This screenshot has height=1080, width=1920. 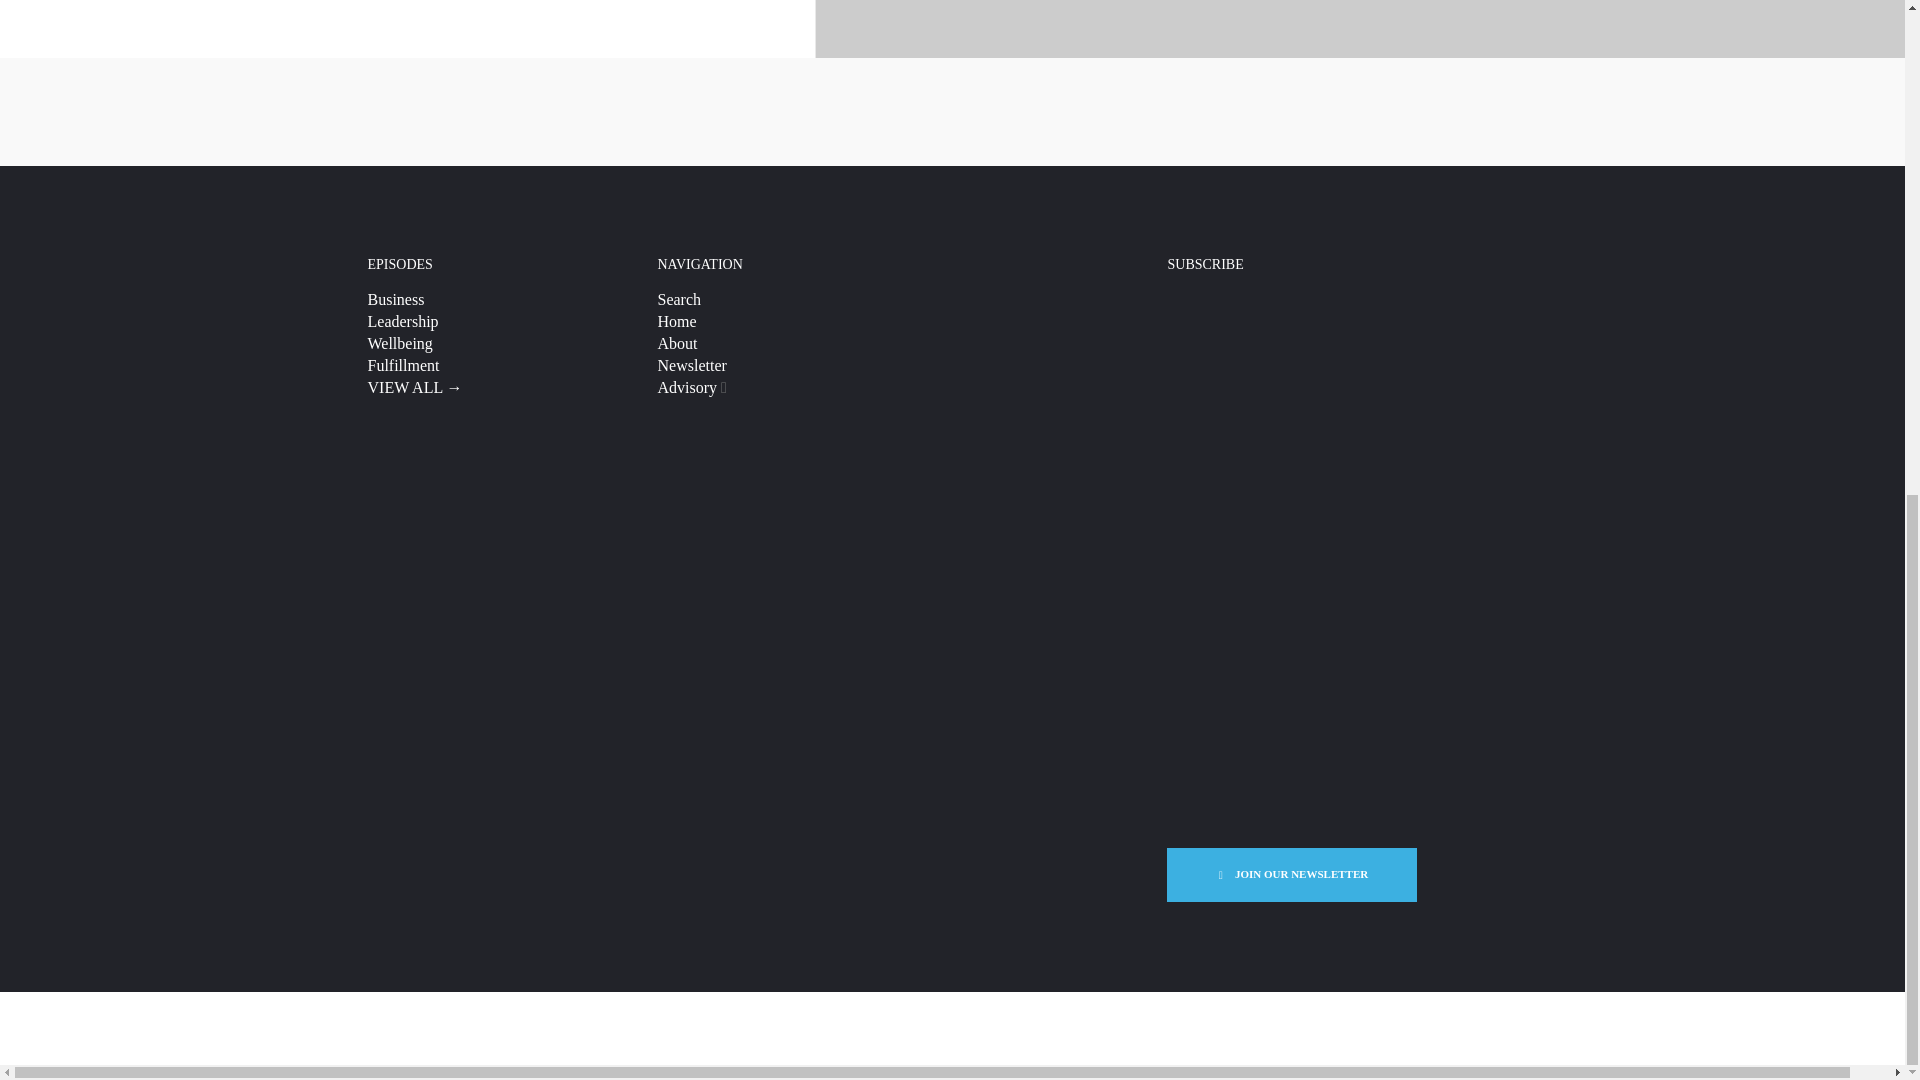 I want to click on Listen on Spotify, so click(x=952, y=111).